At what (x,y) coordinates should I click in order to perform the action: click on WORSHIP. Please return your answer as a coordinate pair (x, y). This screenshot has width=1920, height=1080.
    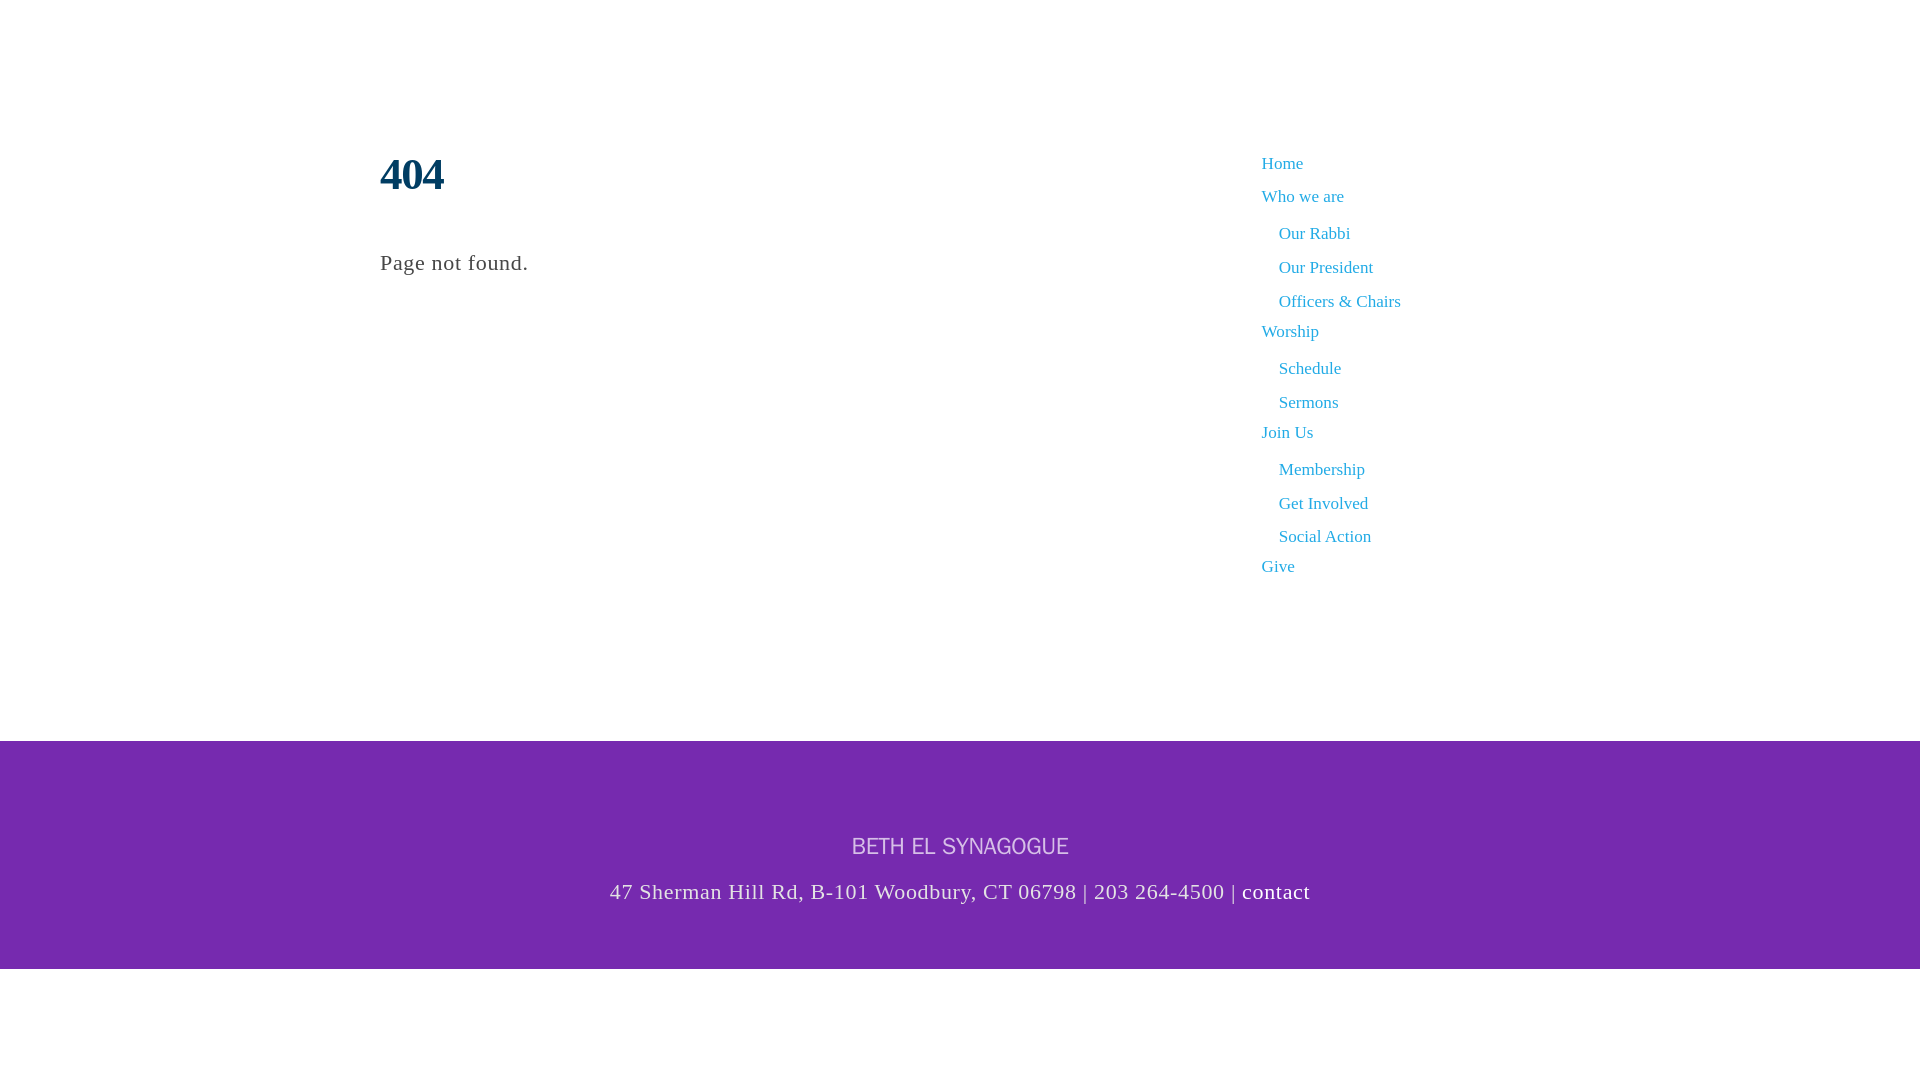
    Looking at the image, I should click on (1288, 40).